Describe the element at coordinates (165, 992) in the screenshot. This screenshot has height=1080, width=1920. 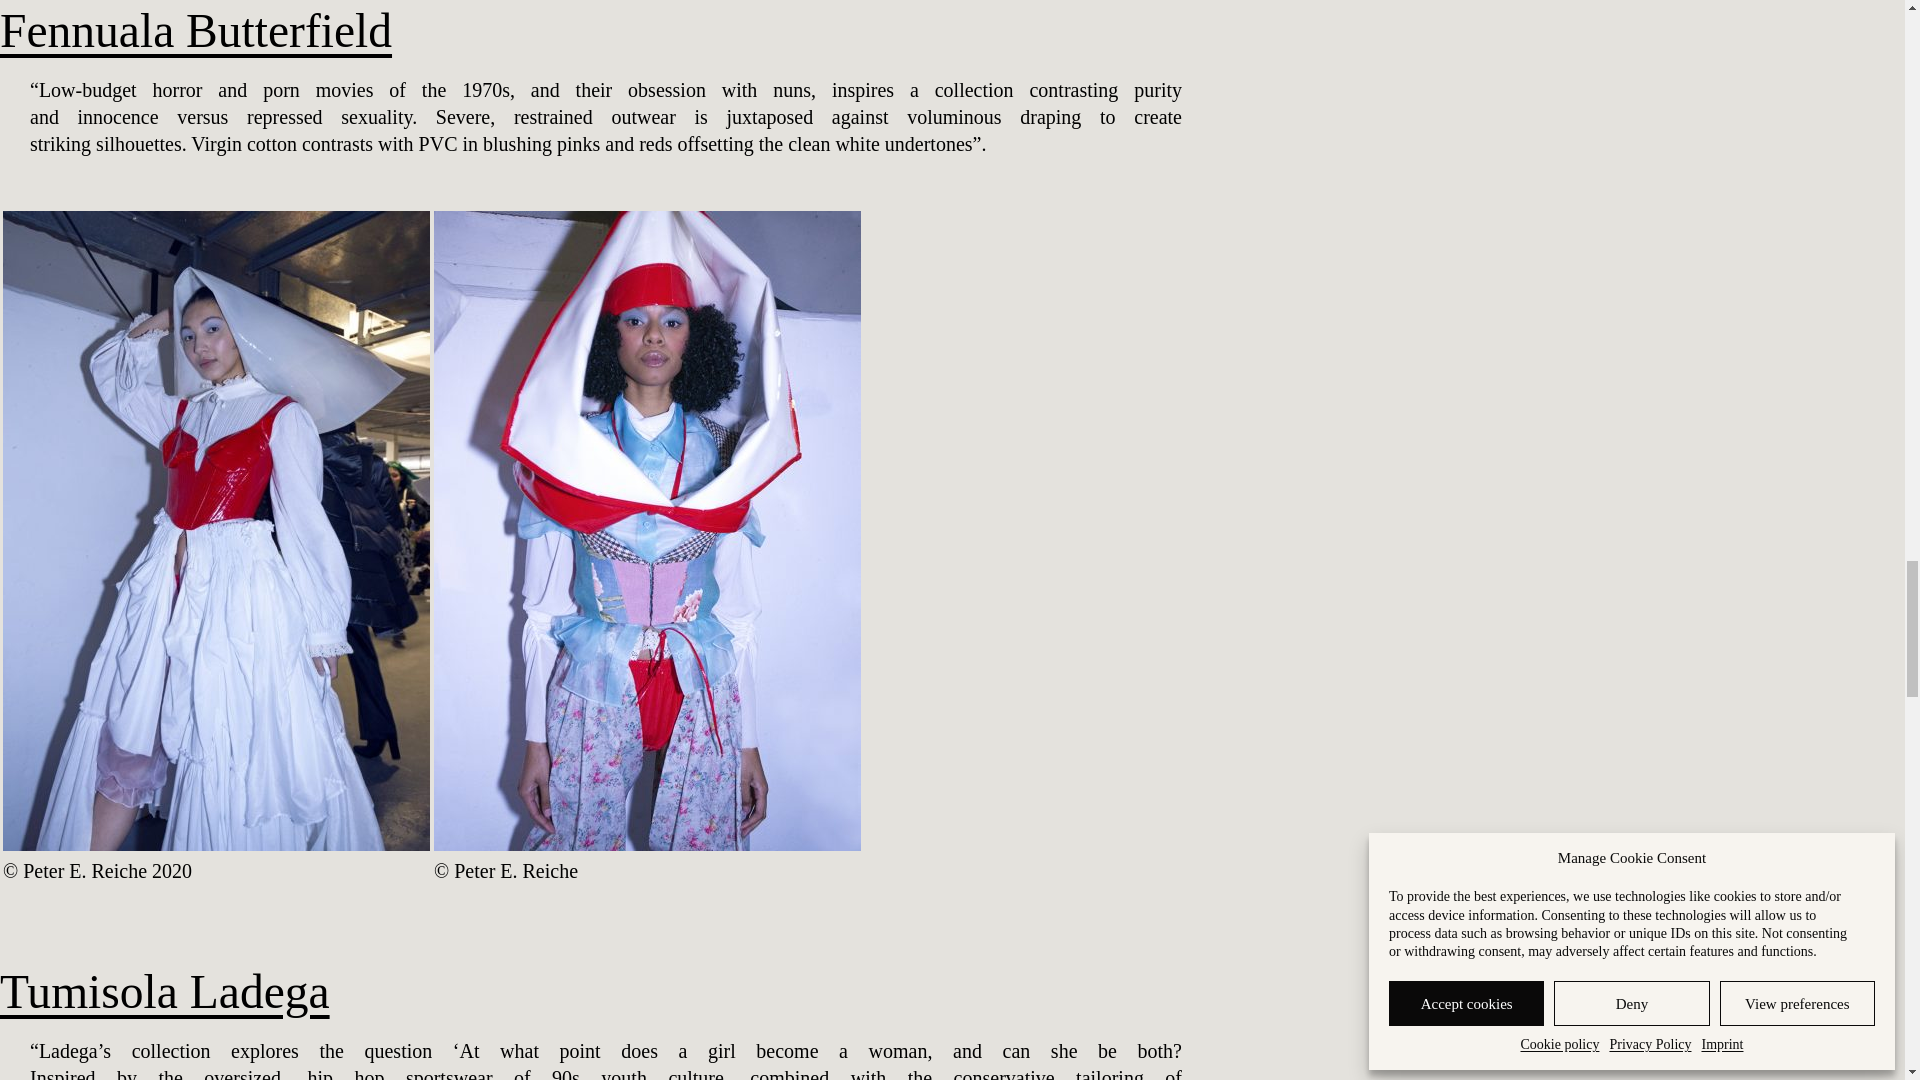
I see `Tumisola Ladega` at that location.